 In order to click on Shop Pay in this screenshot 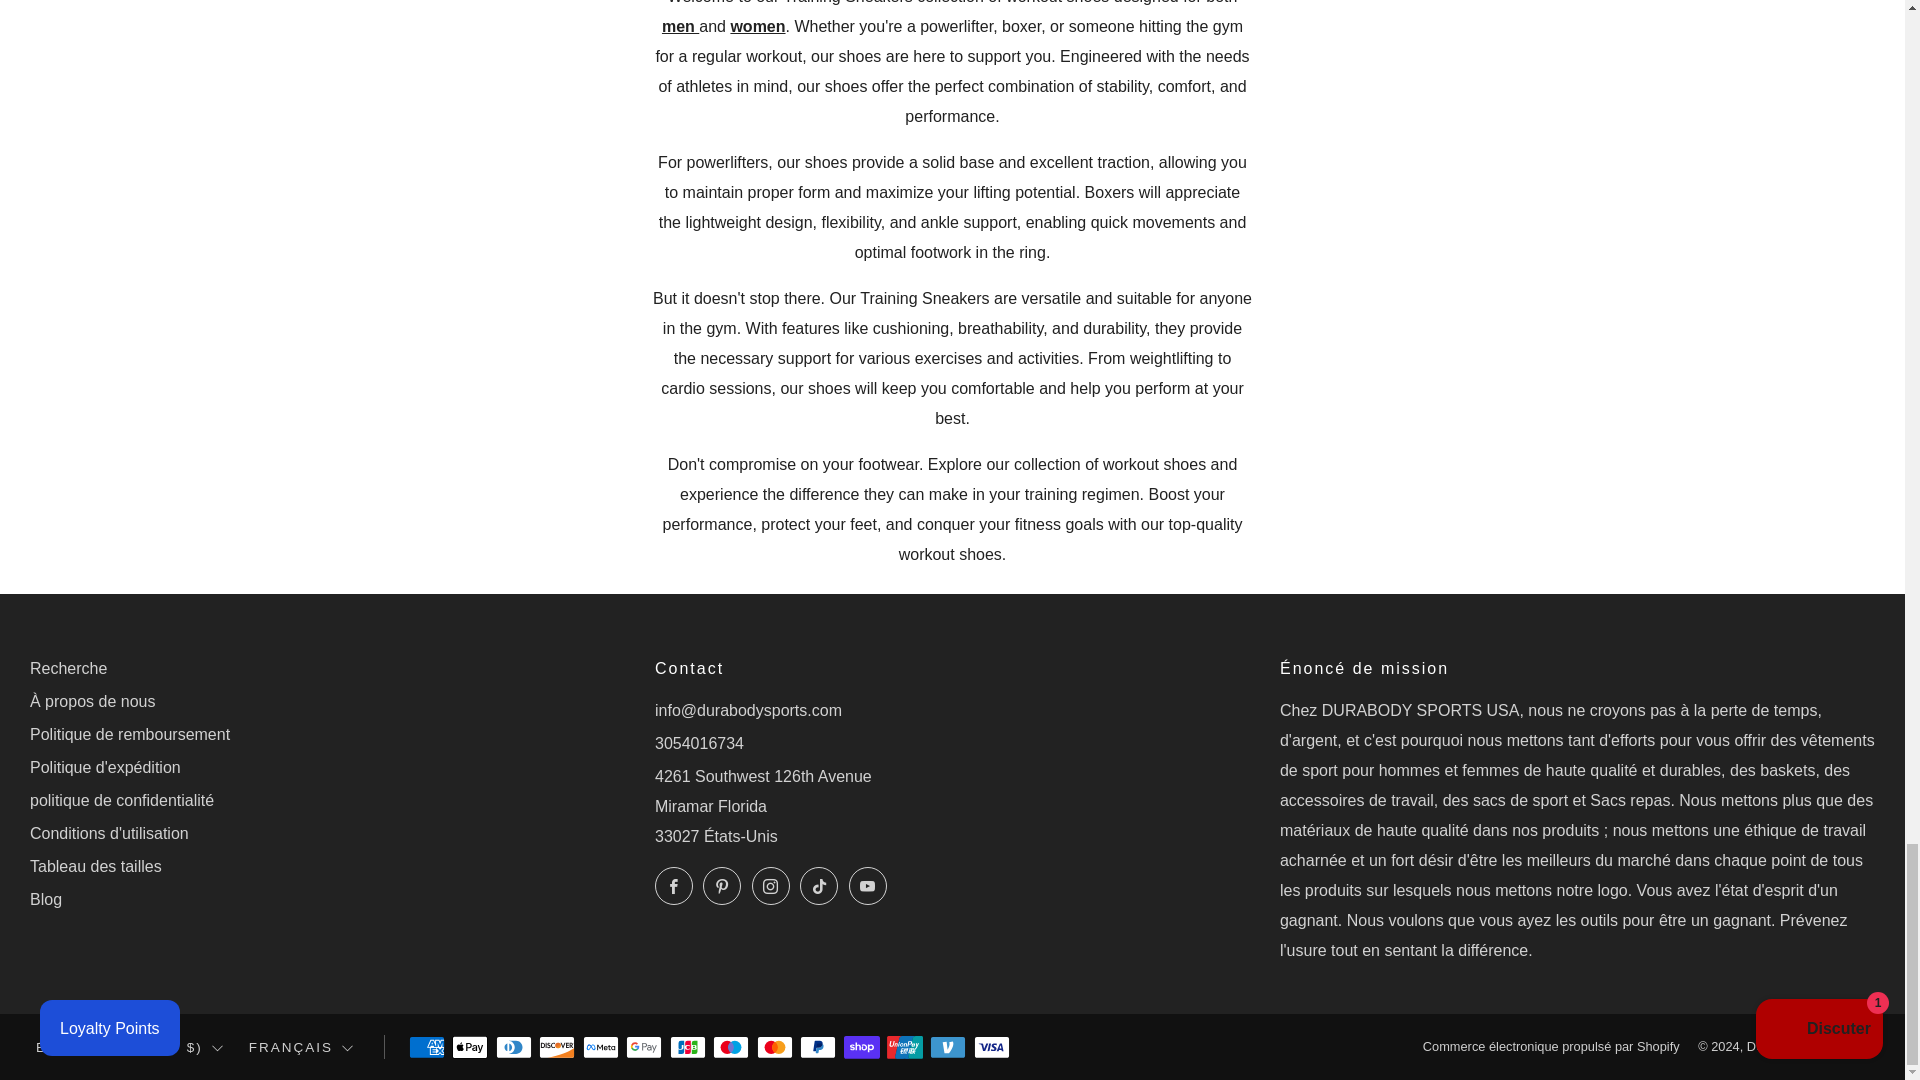, I will do `click(862, 1048)`.